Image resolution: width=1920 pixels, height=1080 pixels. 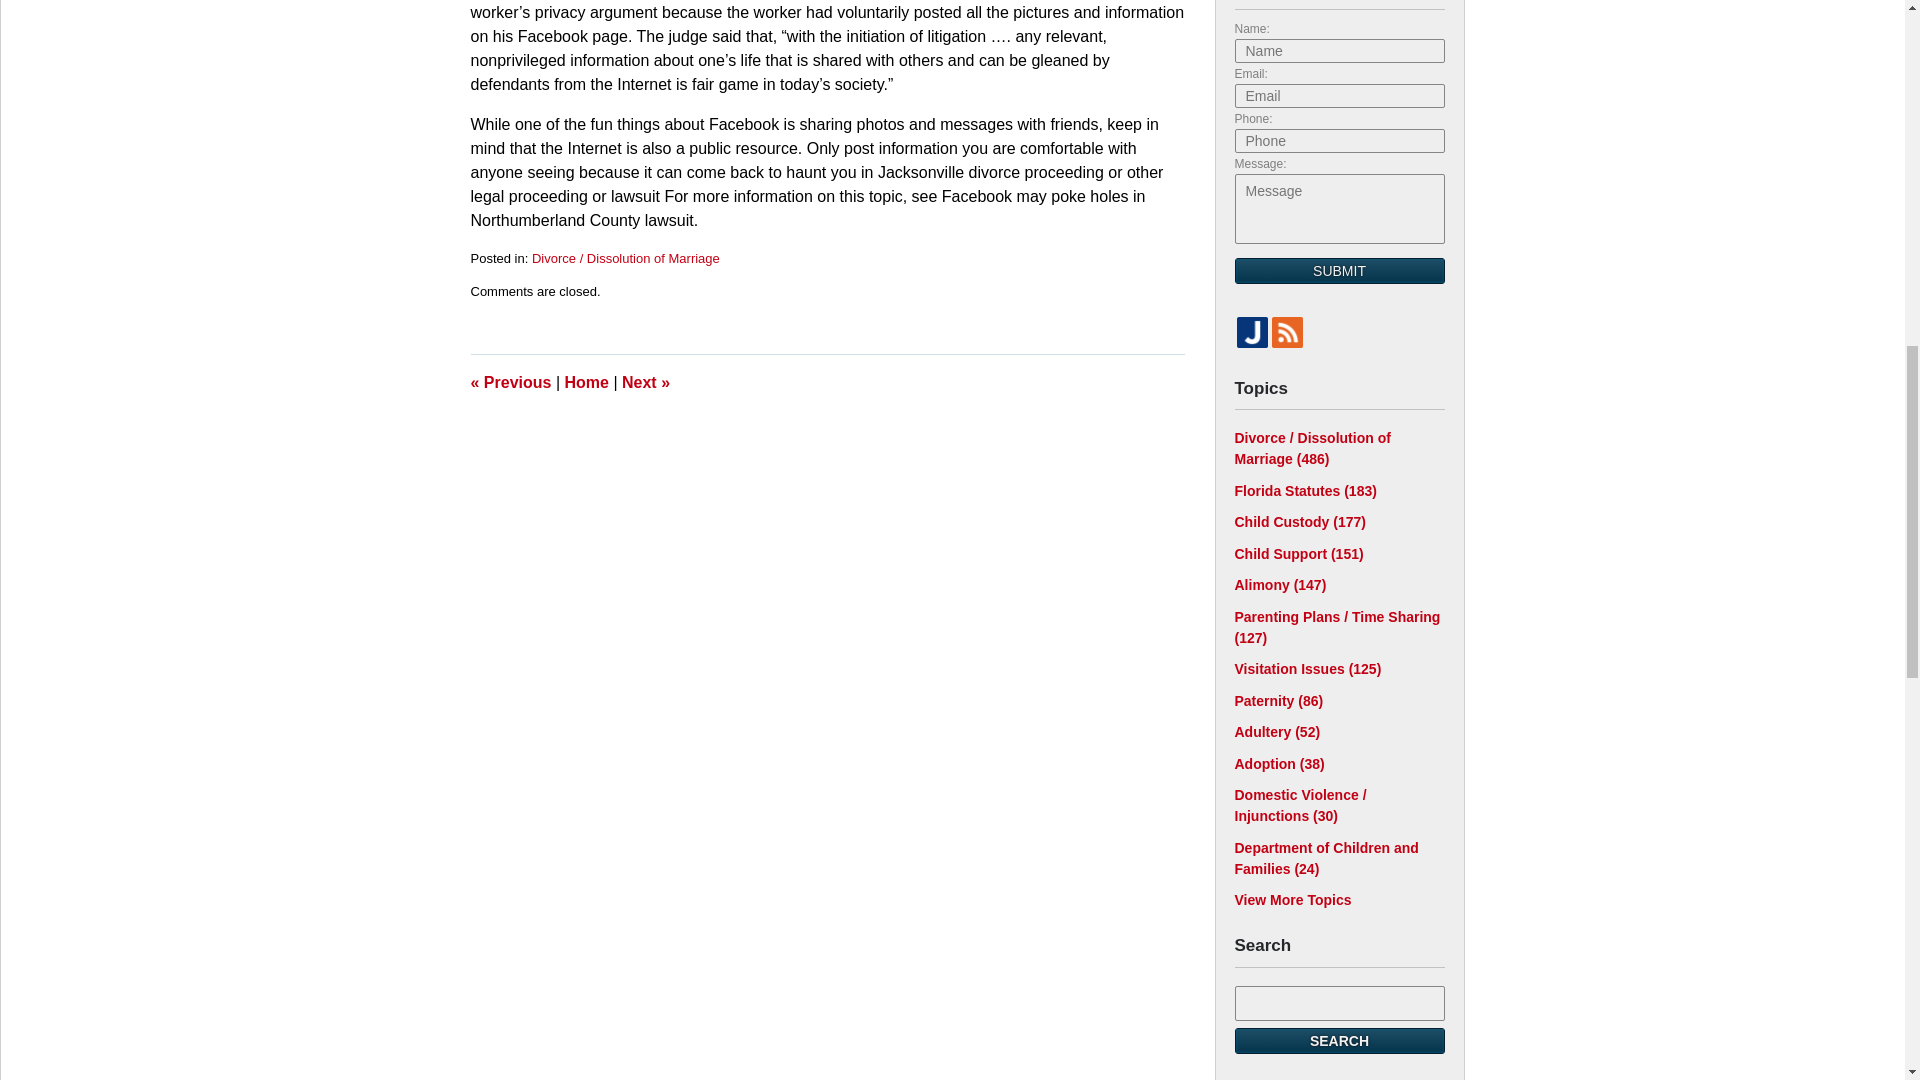 I want to click on Justia, so click(x=1252, y=331).